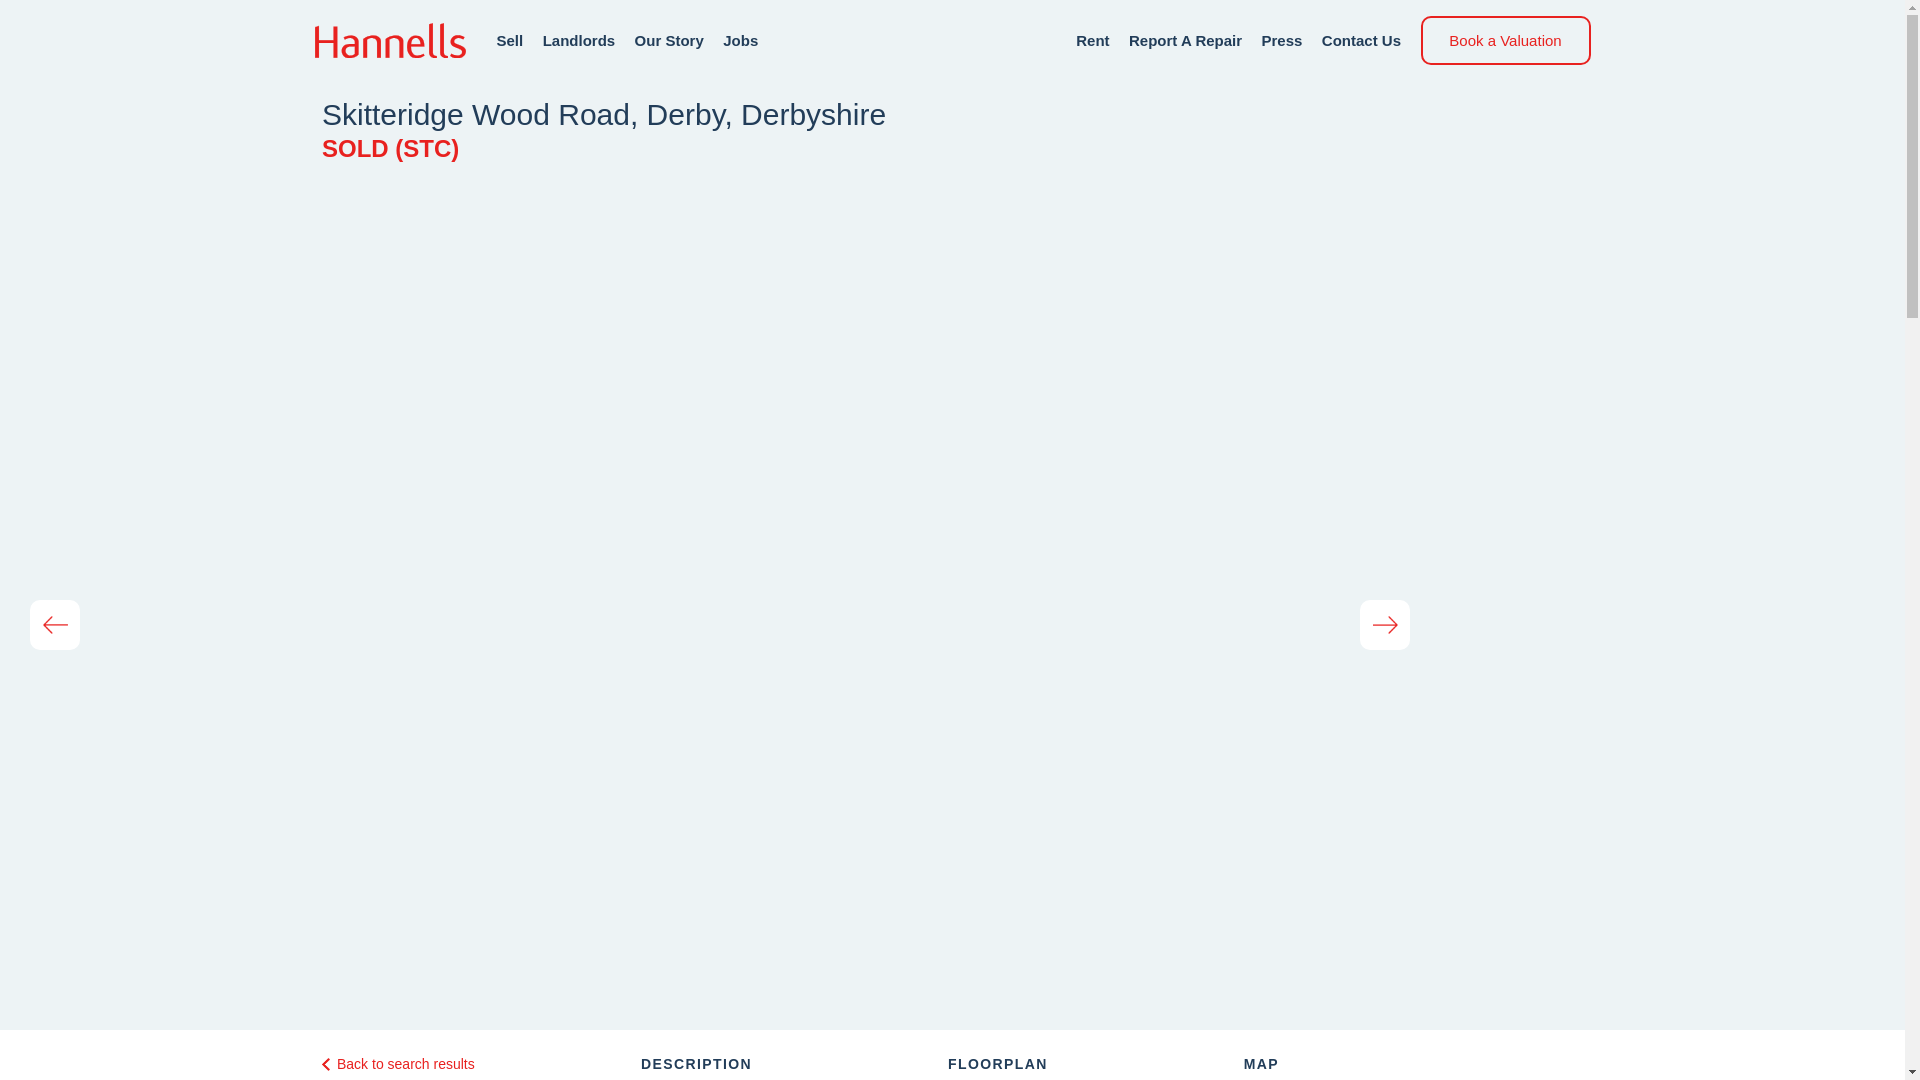  What do you see at coordinates (998, 1064) in the screenshot?
I see `FLOORPLAN` at bounding box center [998, 1064].